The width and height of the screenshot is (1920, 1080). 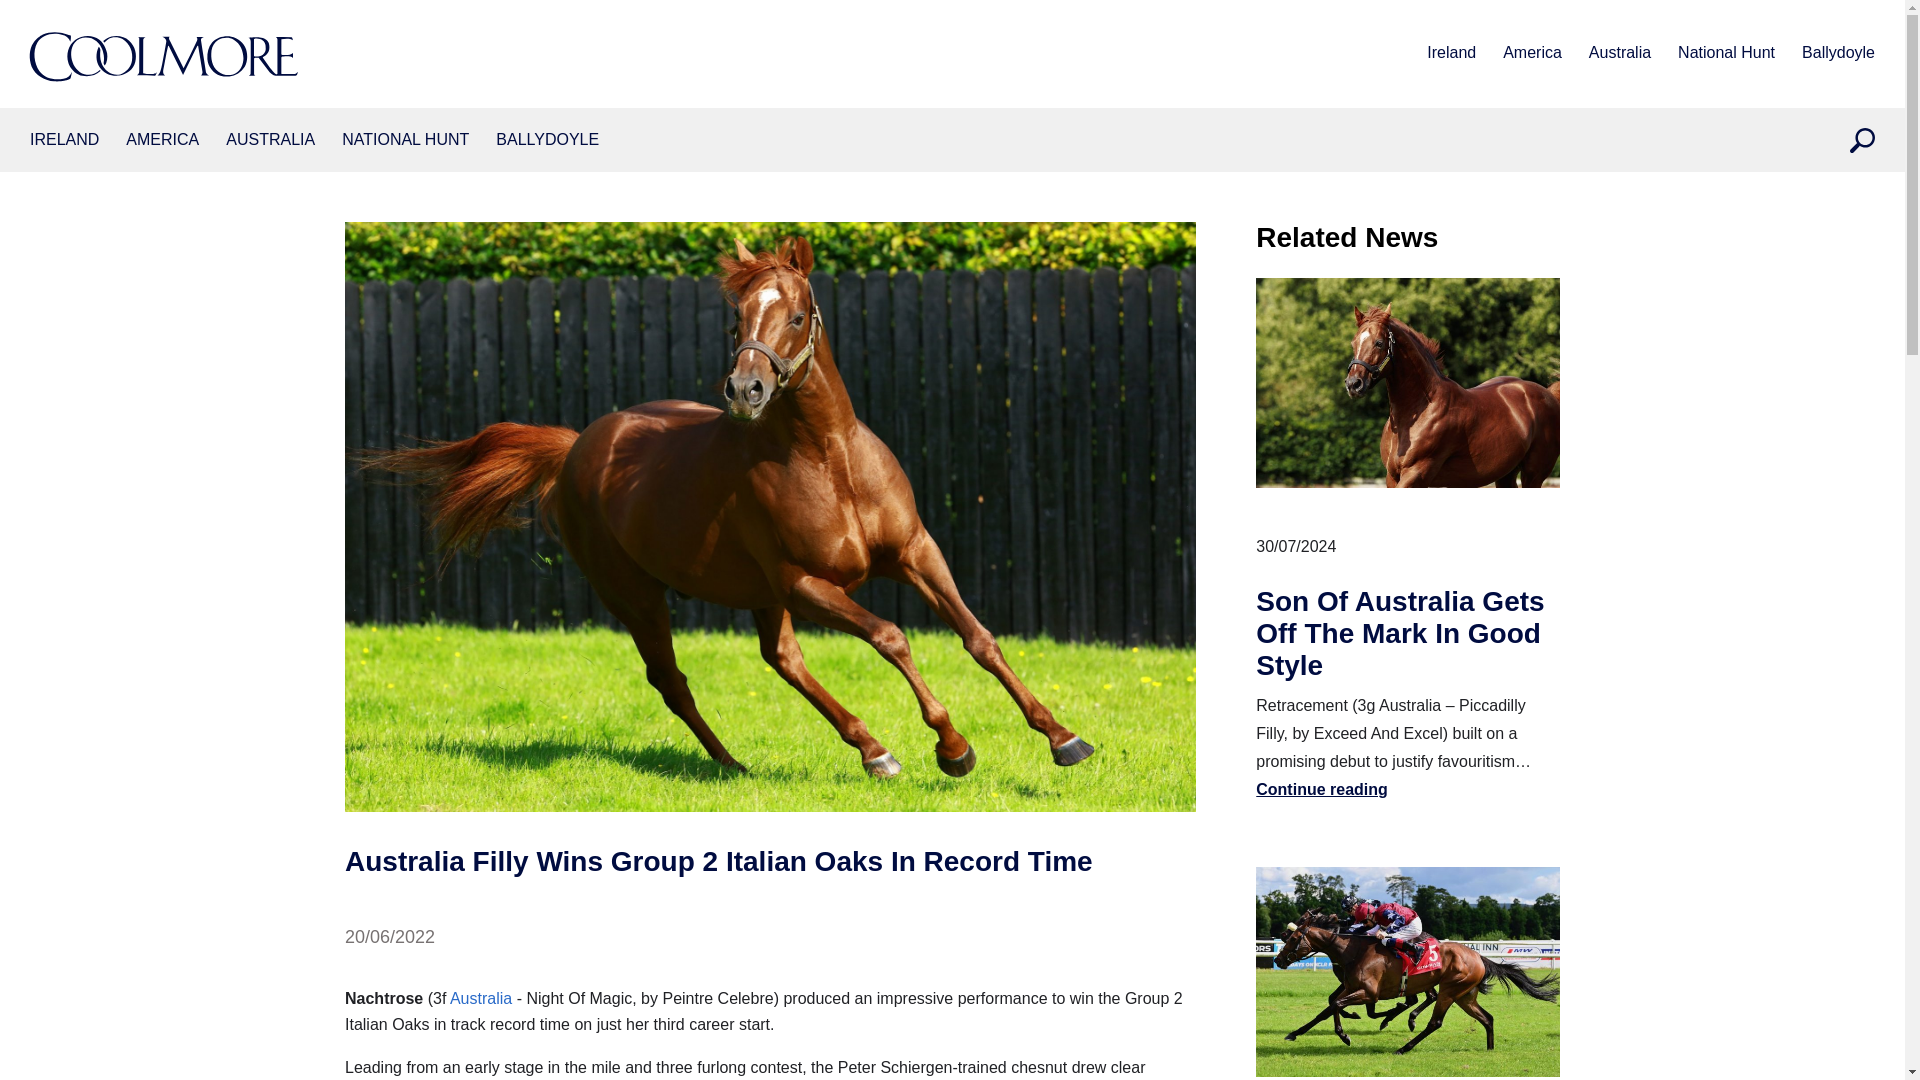 What do you see at coordinates (547, 140) in the screenshot?
I see `BALLYDOYLE` at bounding box center [547, 140].